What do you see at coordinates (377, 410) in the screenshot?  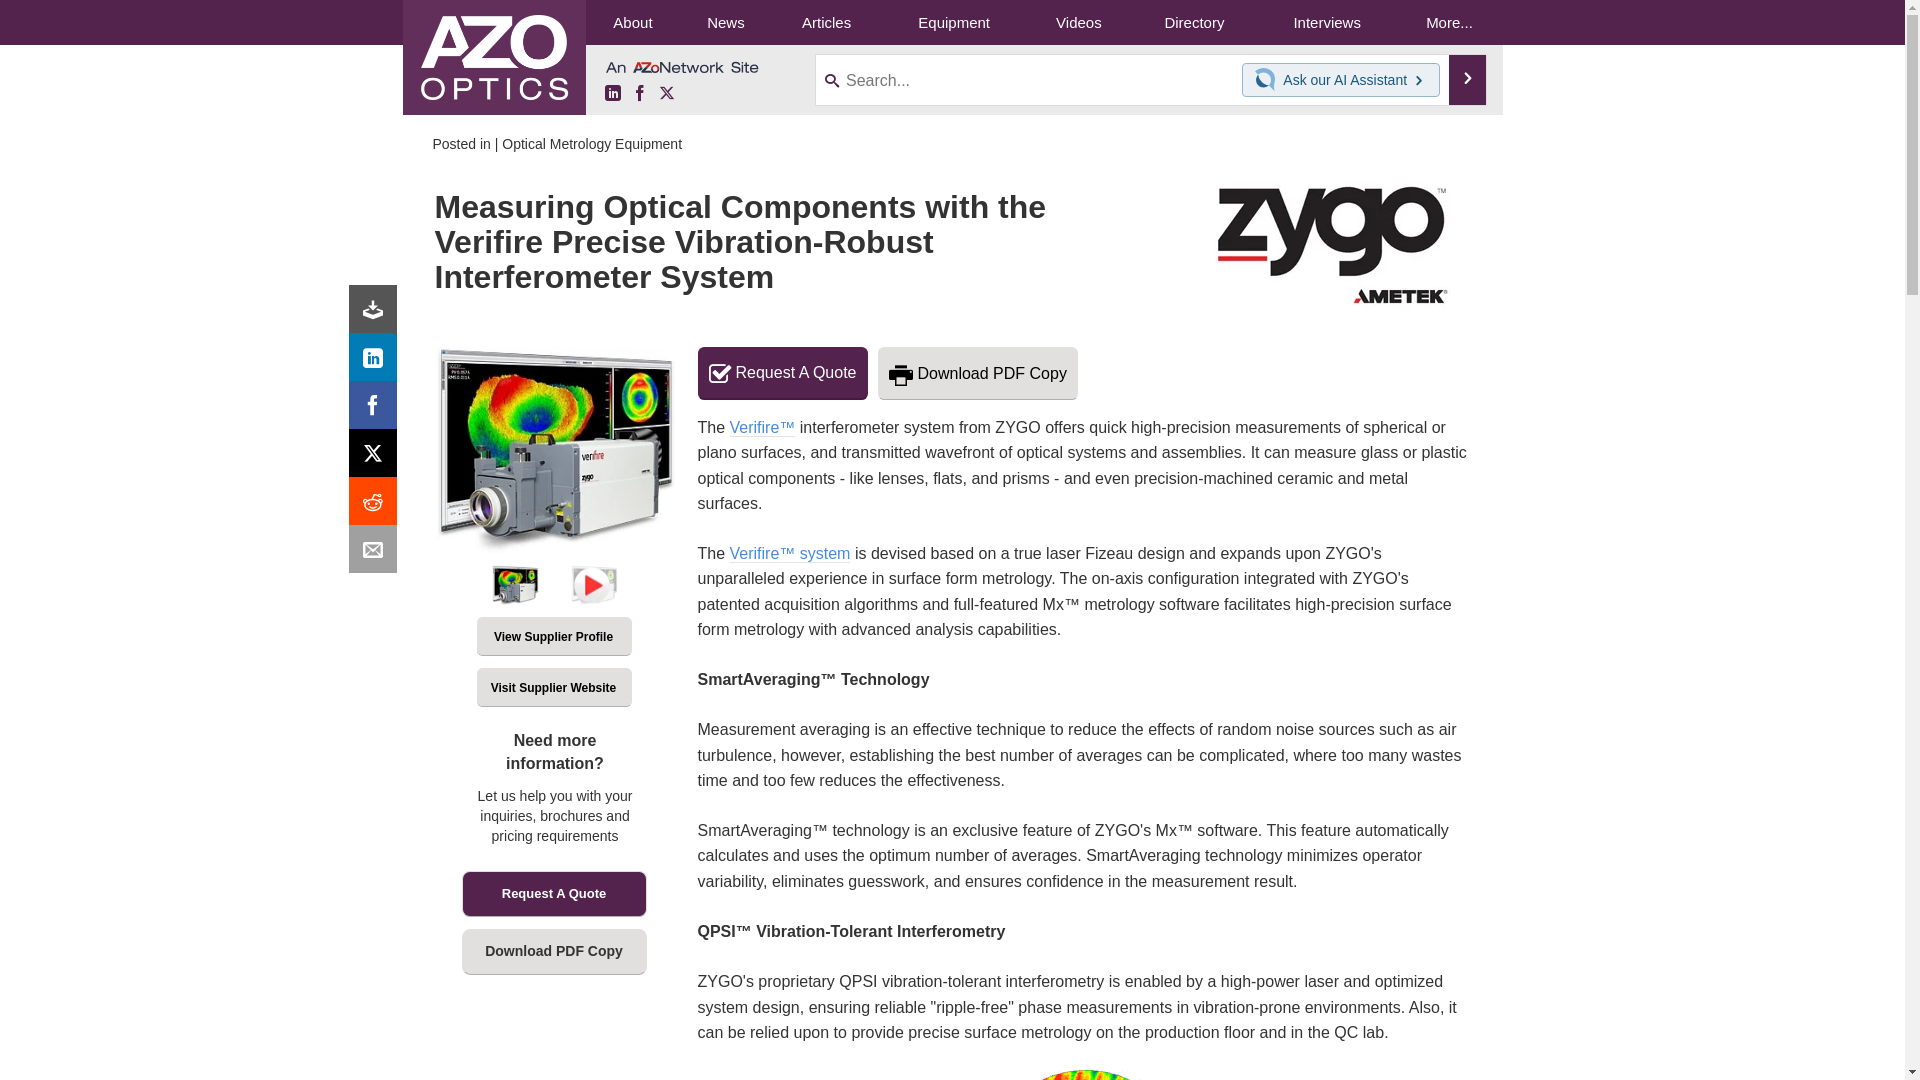 I see `Facebook` at bounding box center [377, 410].